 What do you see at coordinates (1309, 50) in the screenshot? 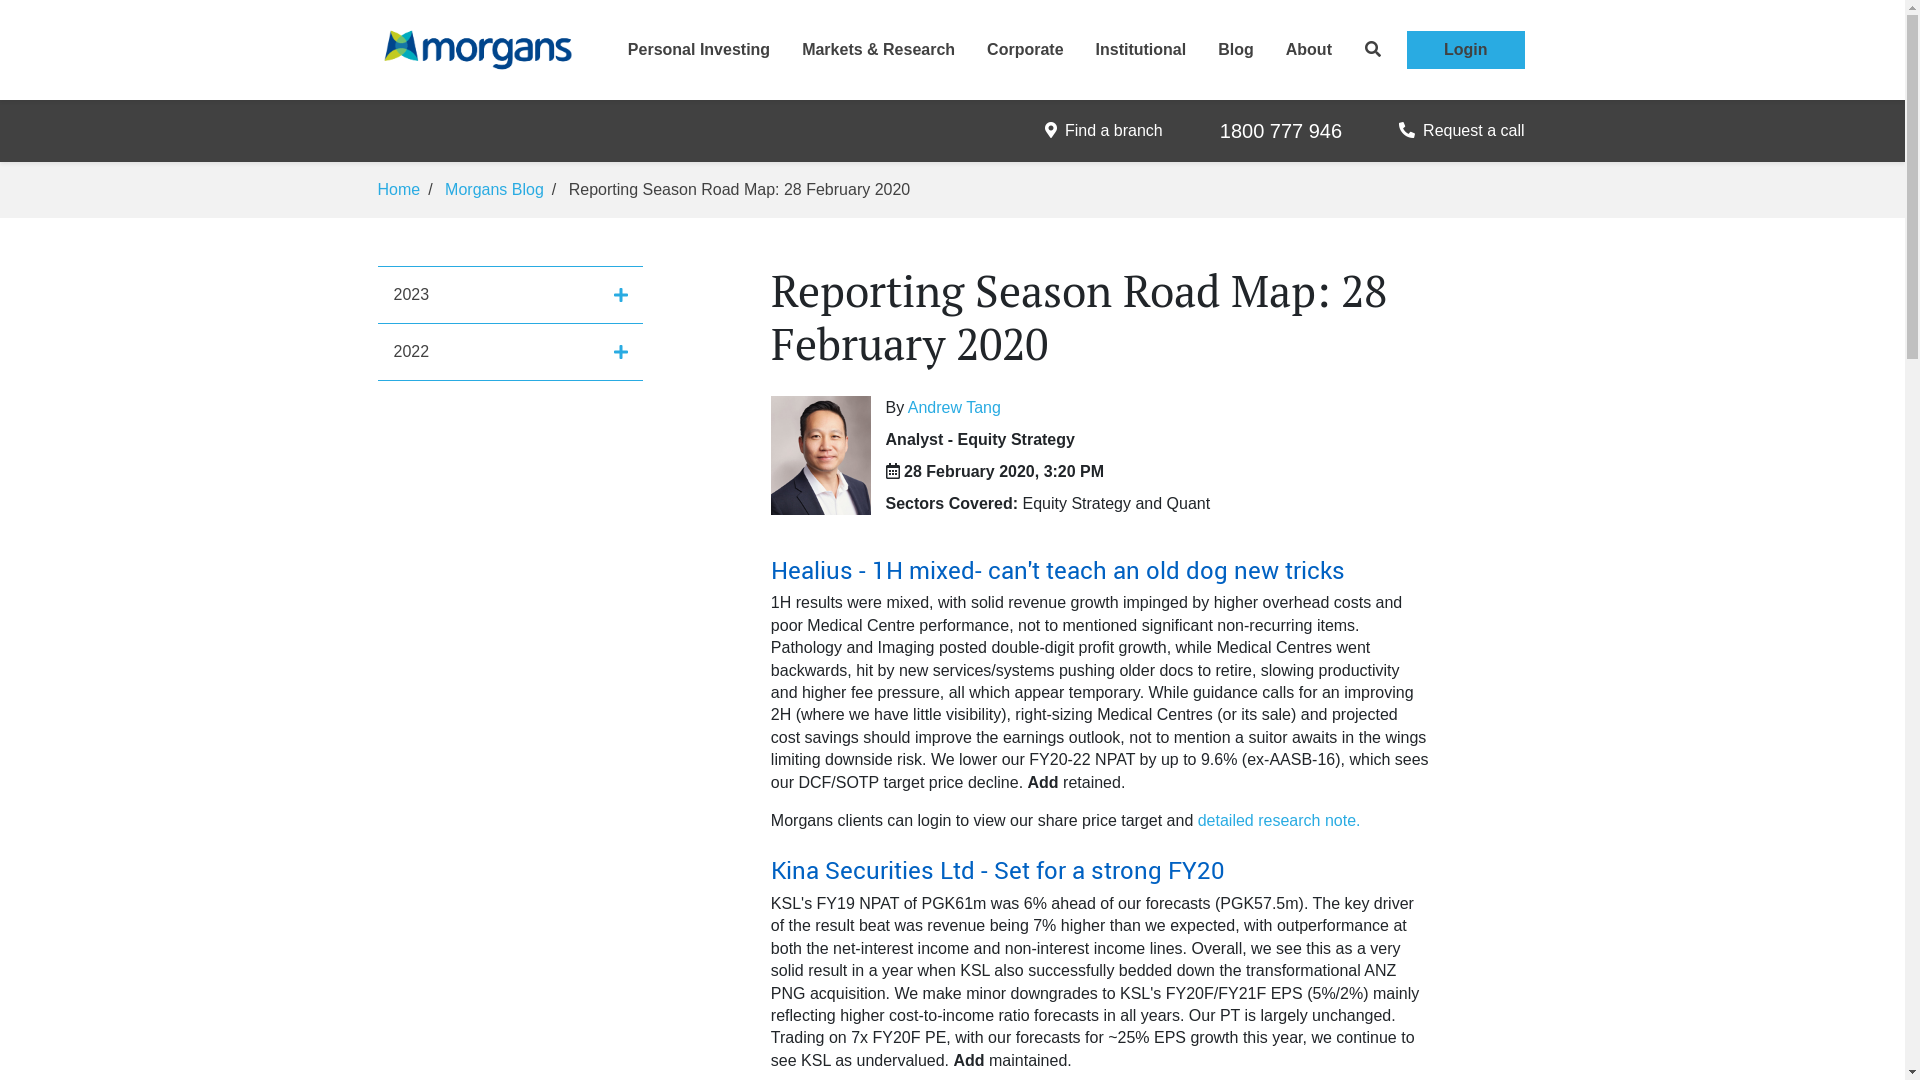
I see `About` at bounding box center [1309, 50].